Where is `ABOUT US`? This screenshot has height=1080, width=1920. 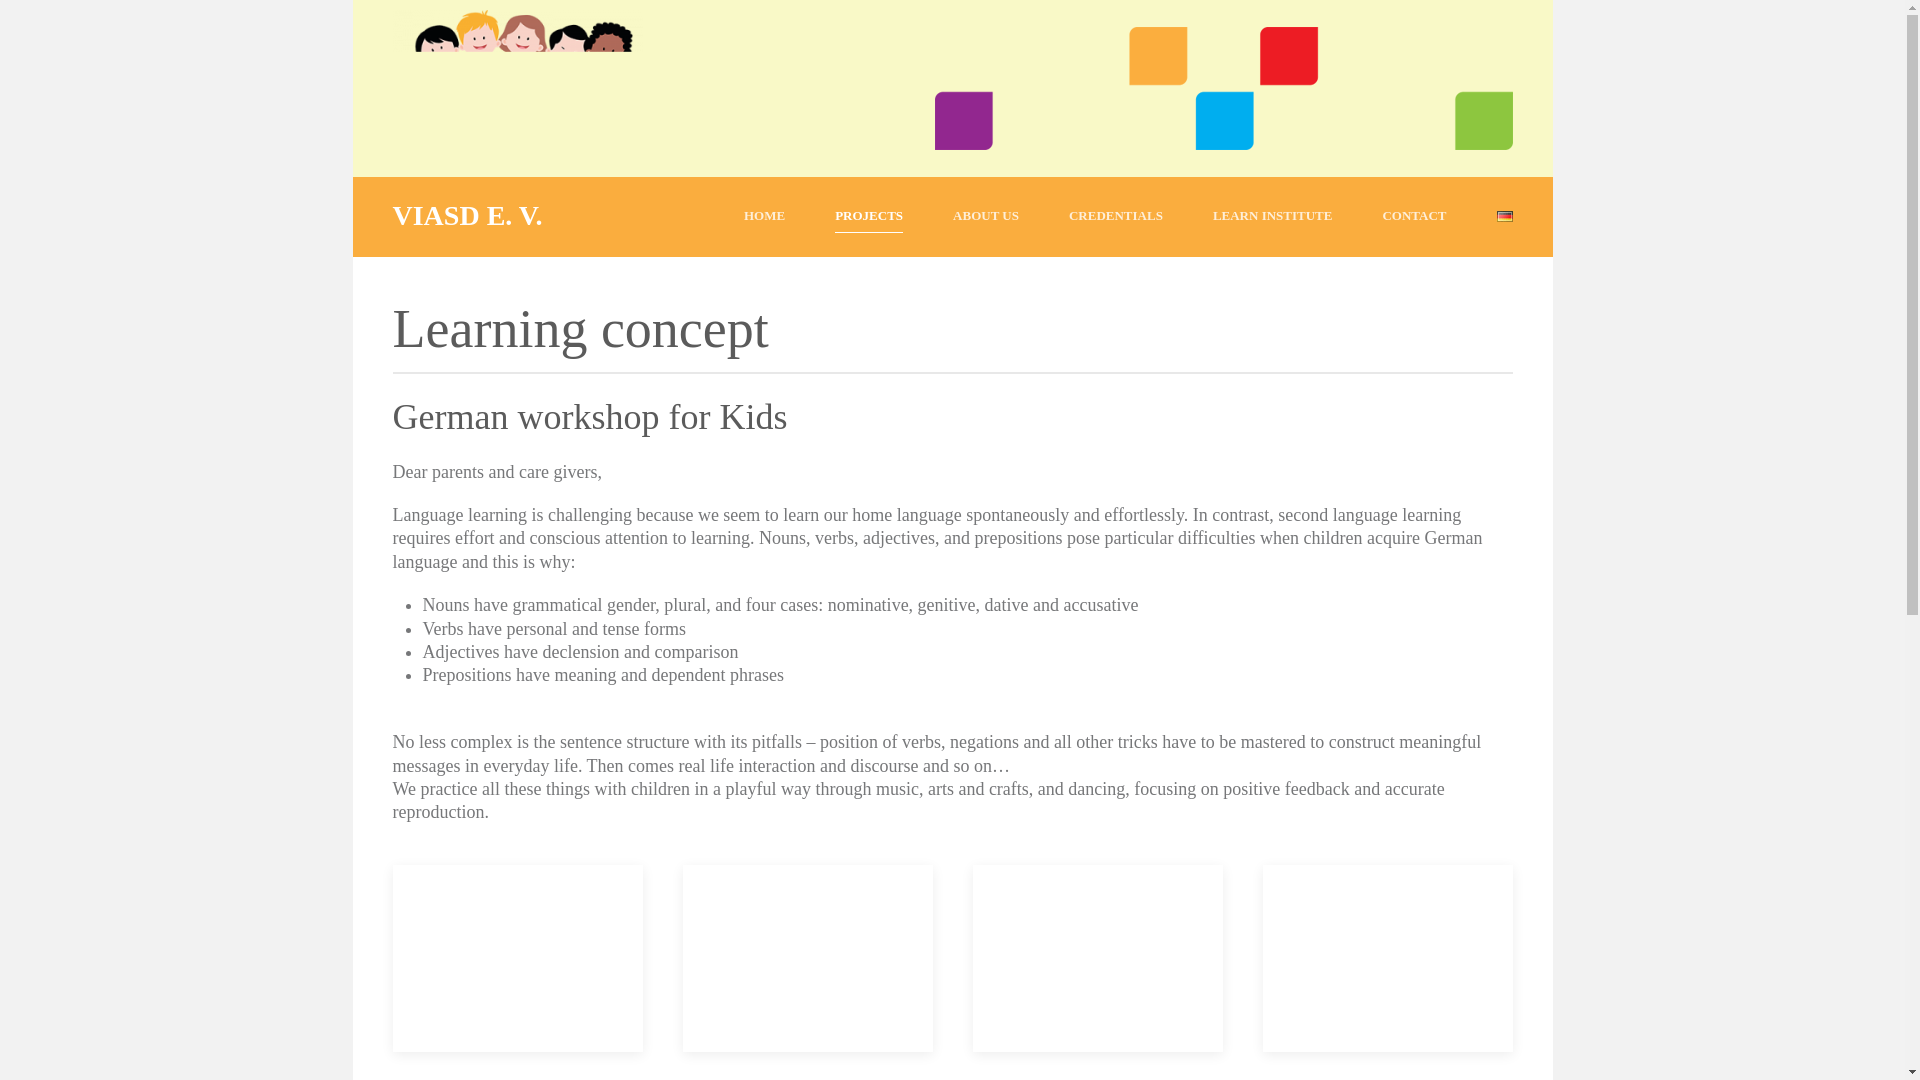 ABOUT US is located at coordinates (986, 217).